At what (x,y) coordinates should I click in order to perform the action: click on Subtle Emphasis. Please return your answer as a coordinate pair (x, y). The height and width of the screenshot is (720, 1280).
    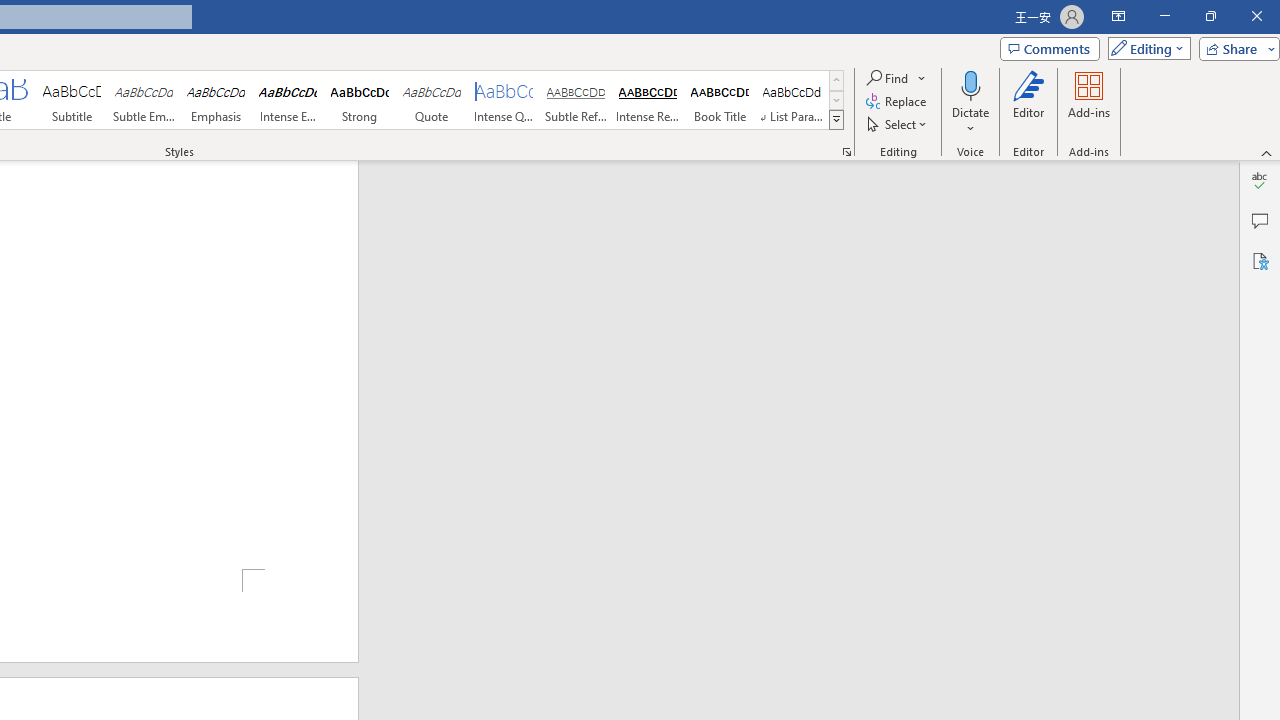
    Looking at the image, I should click on (144, 100).